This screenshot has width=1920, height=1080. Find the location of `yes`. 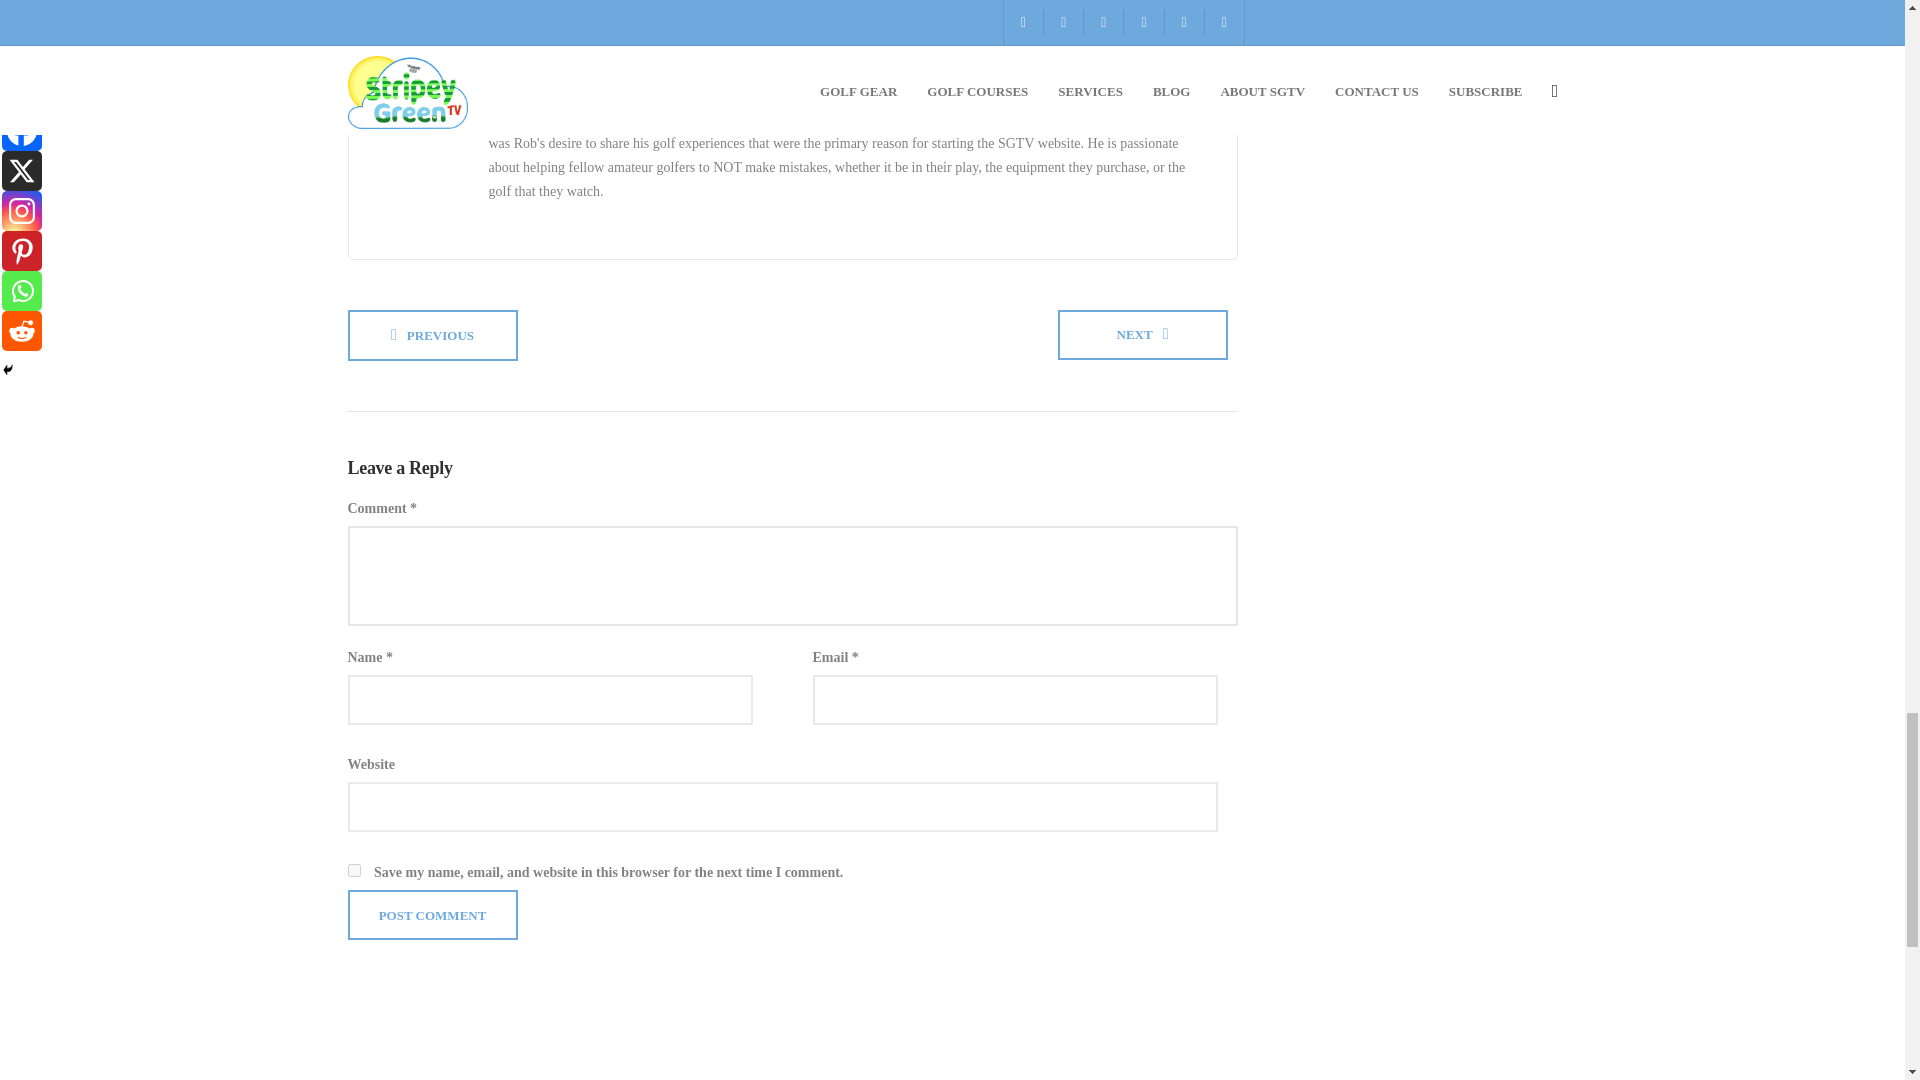

yes is located at coordinates (354, 870).